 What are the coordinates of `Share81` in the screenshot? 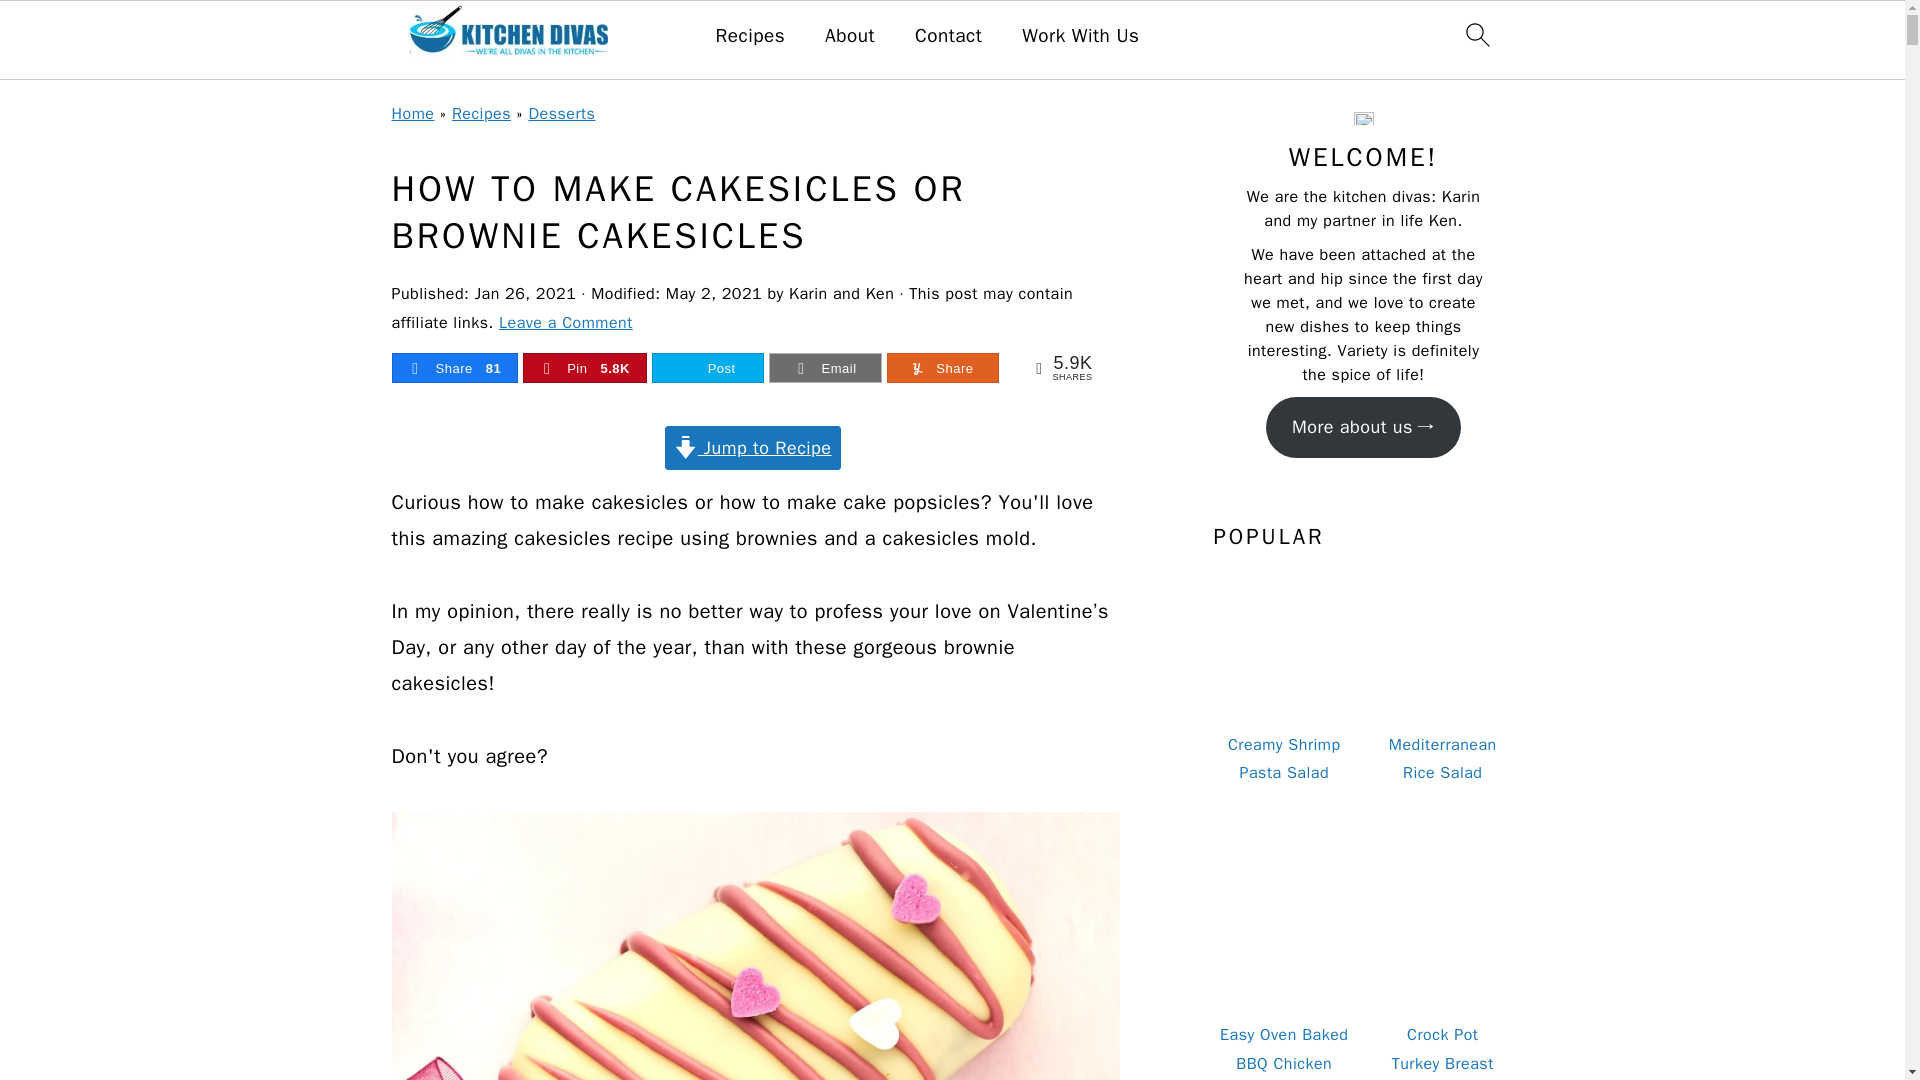 It's located at (454, 368).